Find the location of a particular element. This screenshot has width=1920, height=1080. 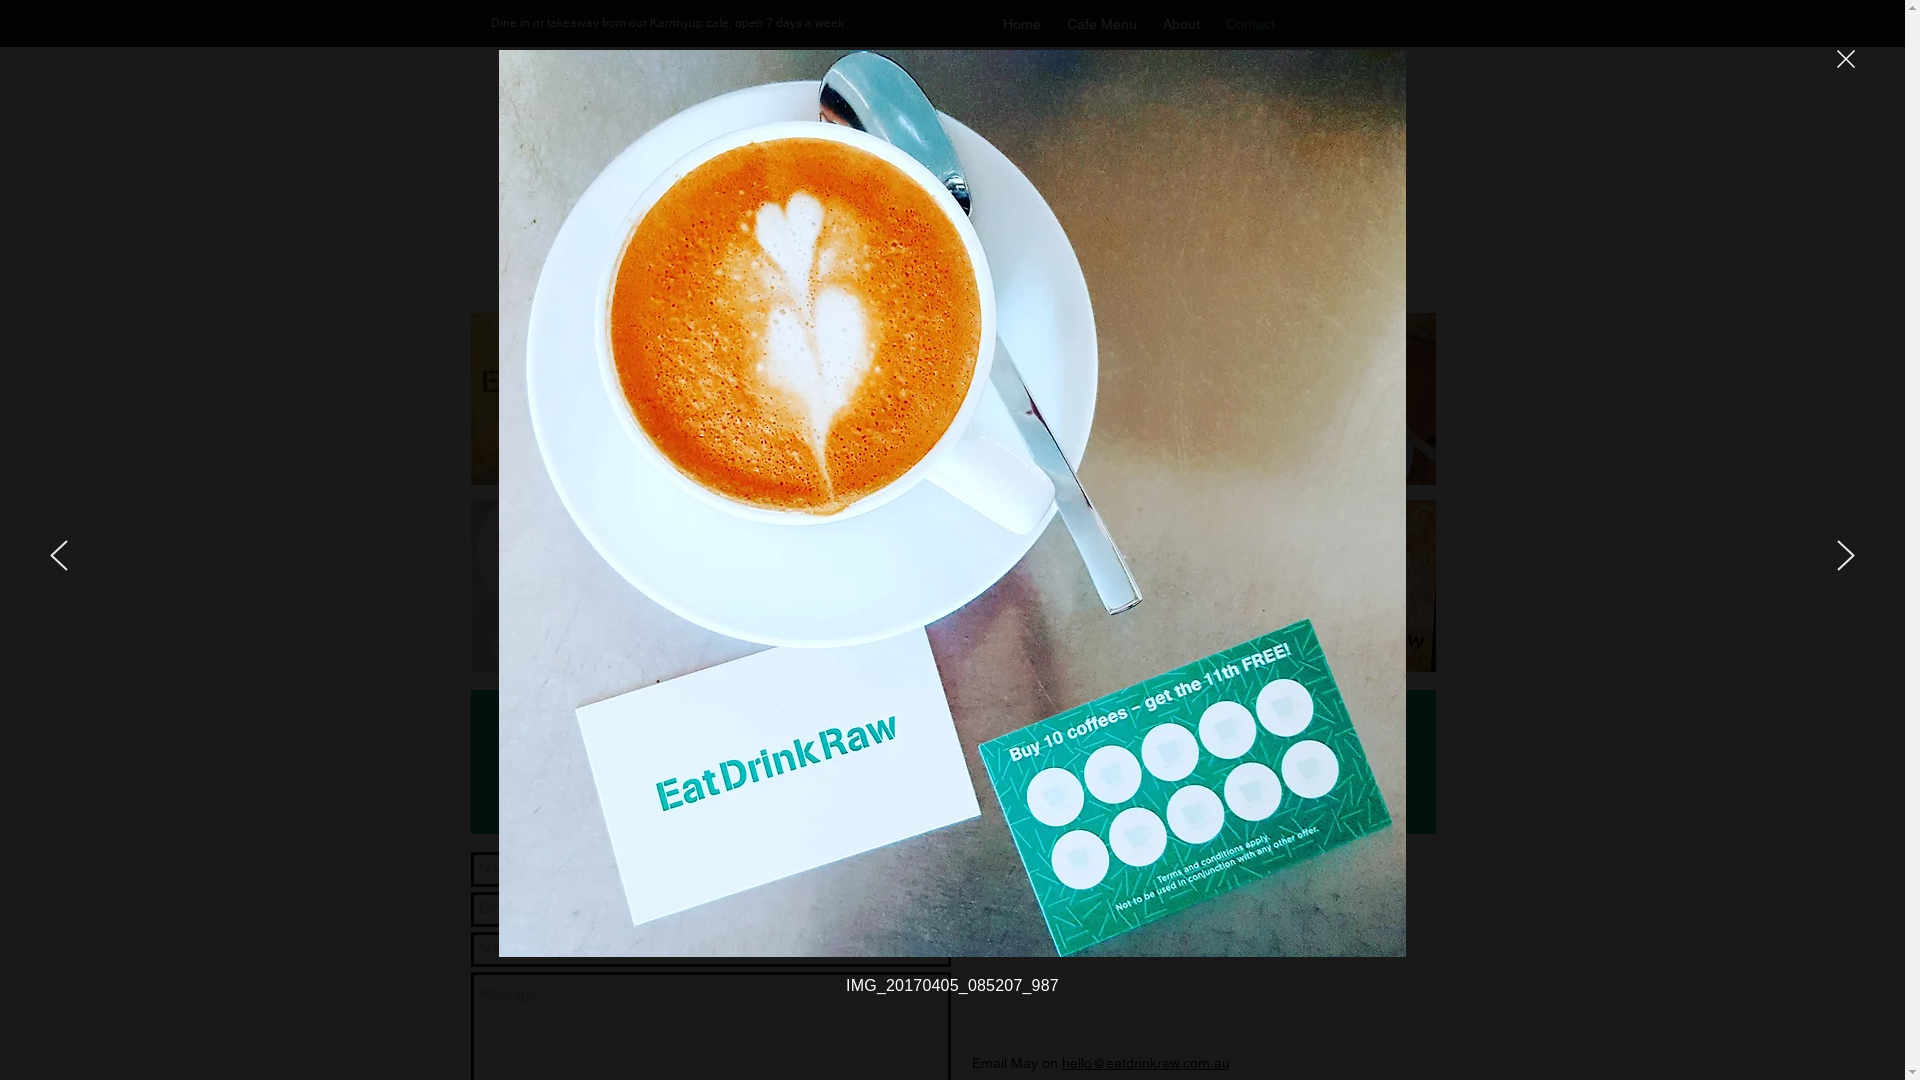

Contact is located at coordinates (1250, 24).